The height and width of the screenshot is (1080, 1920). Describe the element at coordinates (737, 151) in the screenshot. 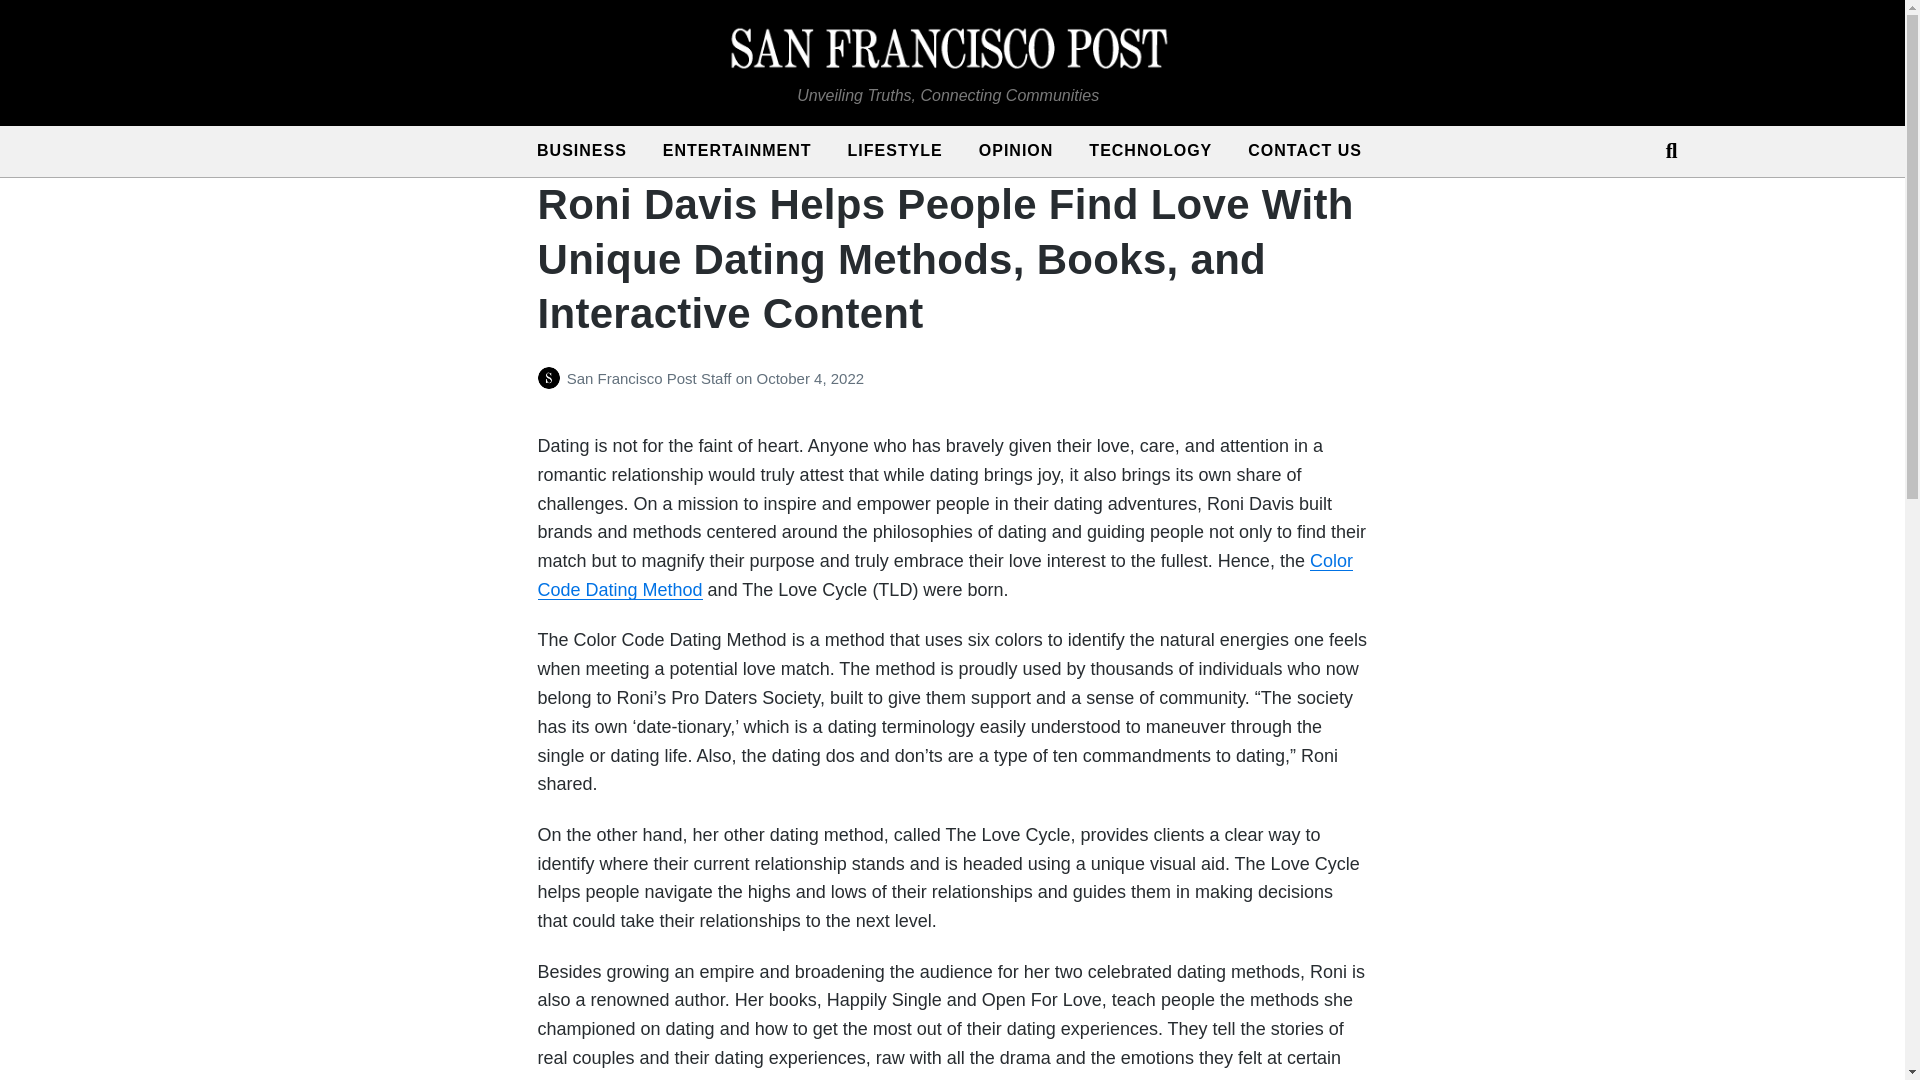

I see `ENTERTAINMENT` at that location.